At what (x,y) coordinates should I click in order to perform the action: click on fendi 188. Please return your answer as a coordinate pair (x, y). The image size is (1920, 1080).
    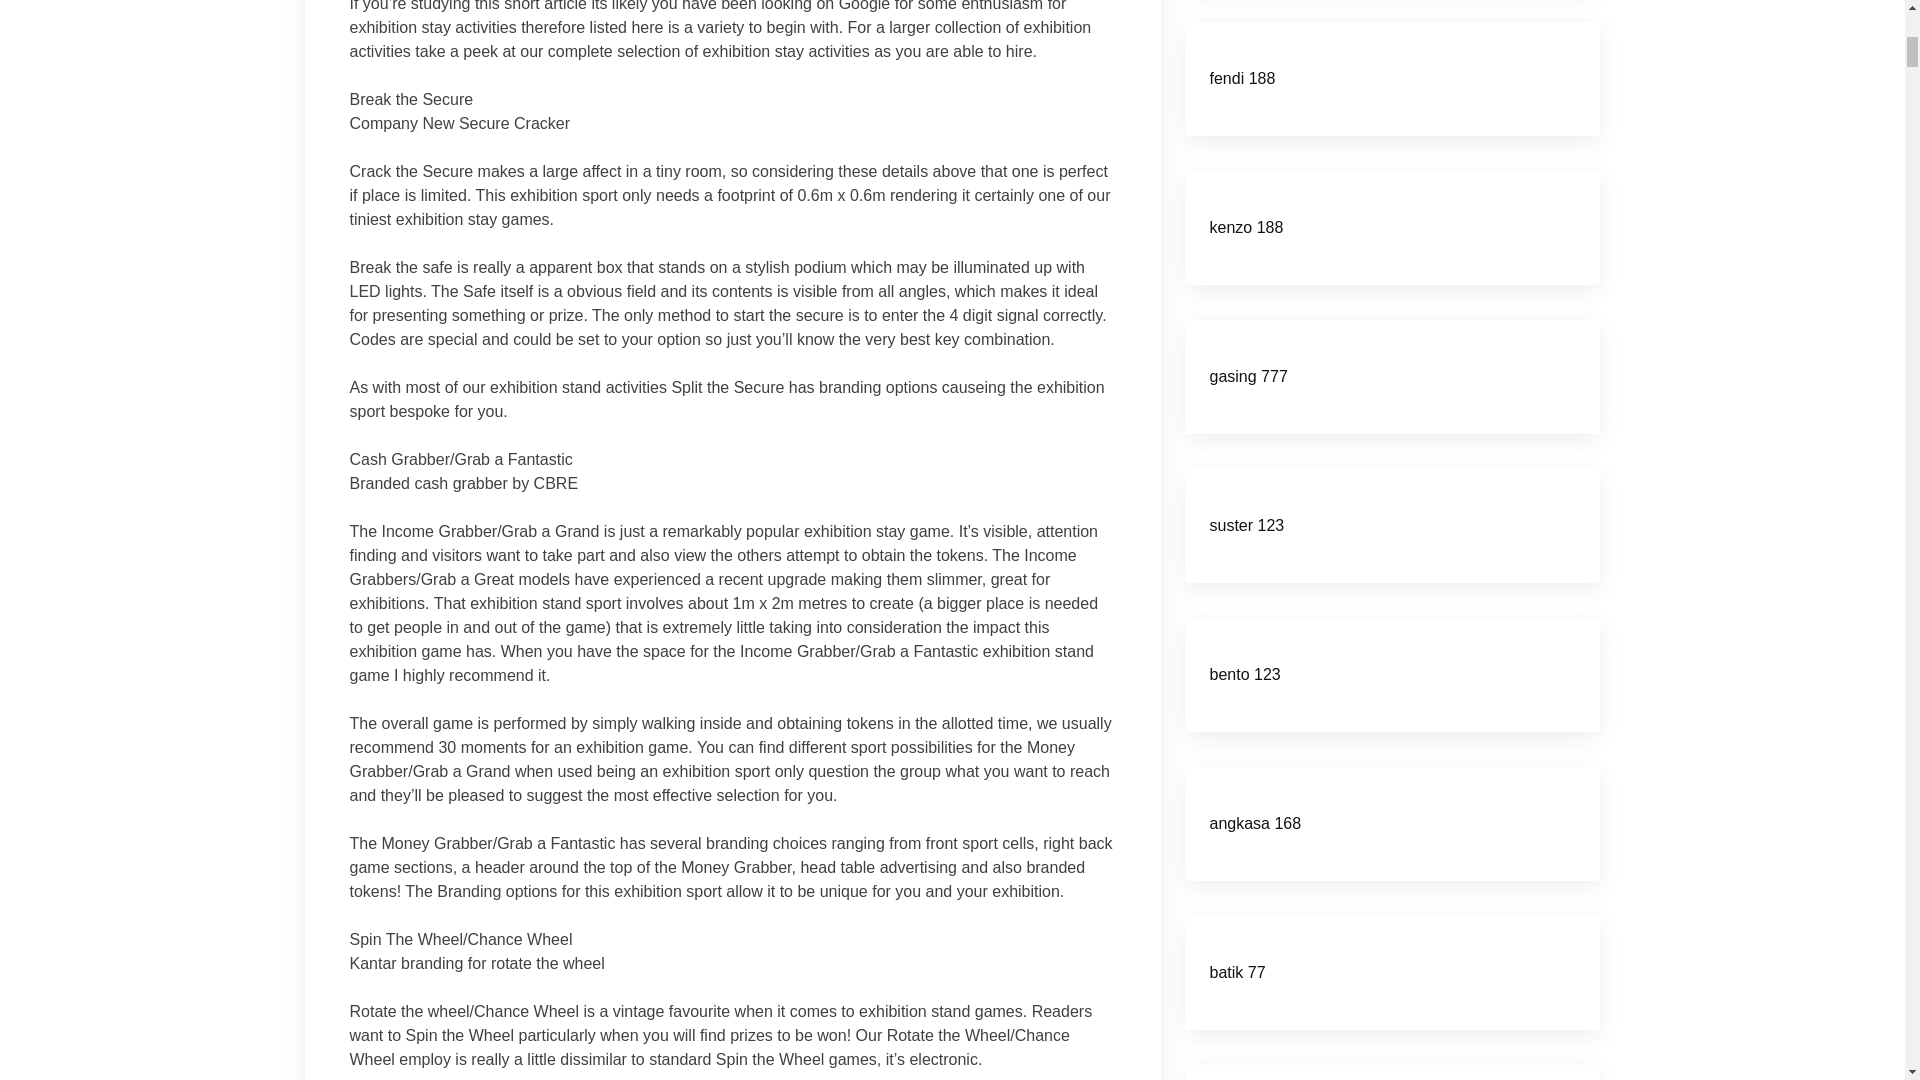
    Looking at the image, I should click on (1242, 78).